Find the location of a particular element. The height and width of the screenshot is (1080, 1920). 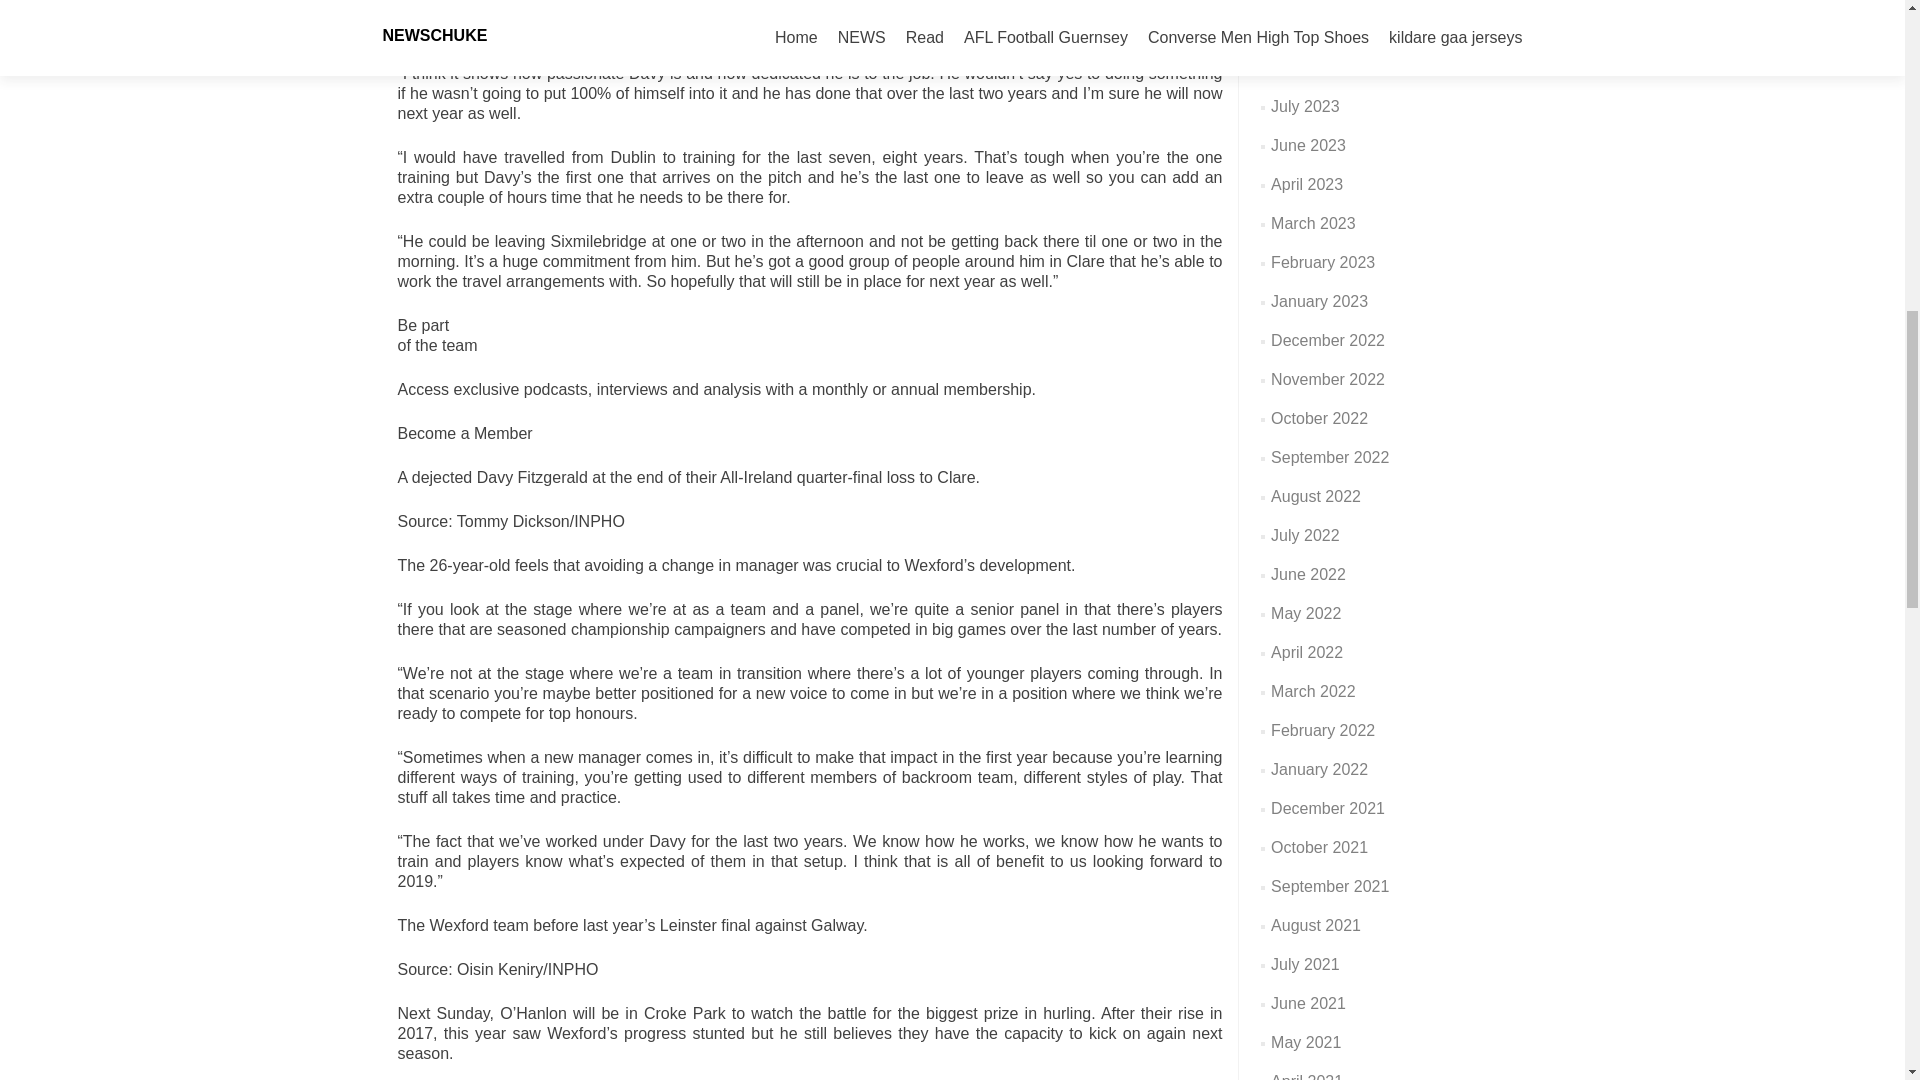

October 2023 is located at coordinates (1319, 28).